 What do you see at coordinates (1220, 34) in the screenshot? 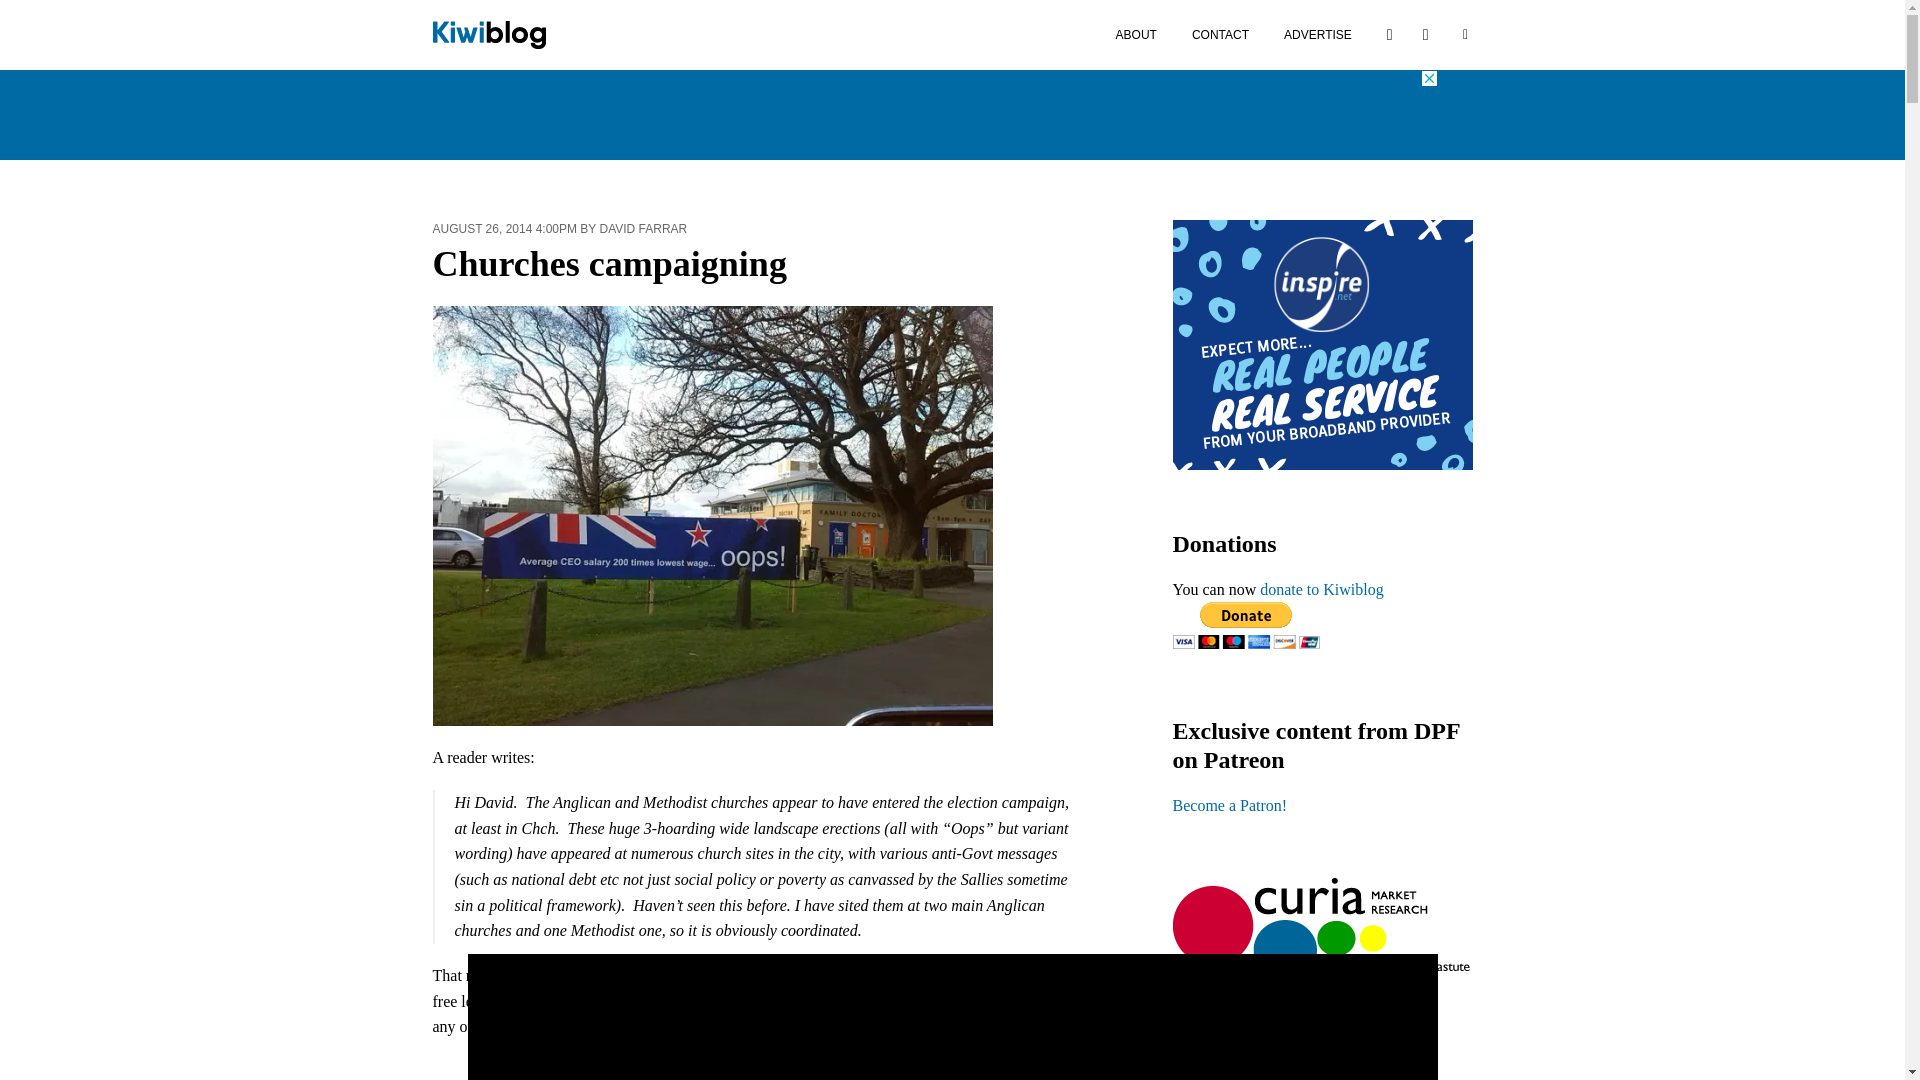
I see `CONTACT` at bounding box center [1220, 34].